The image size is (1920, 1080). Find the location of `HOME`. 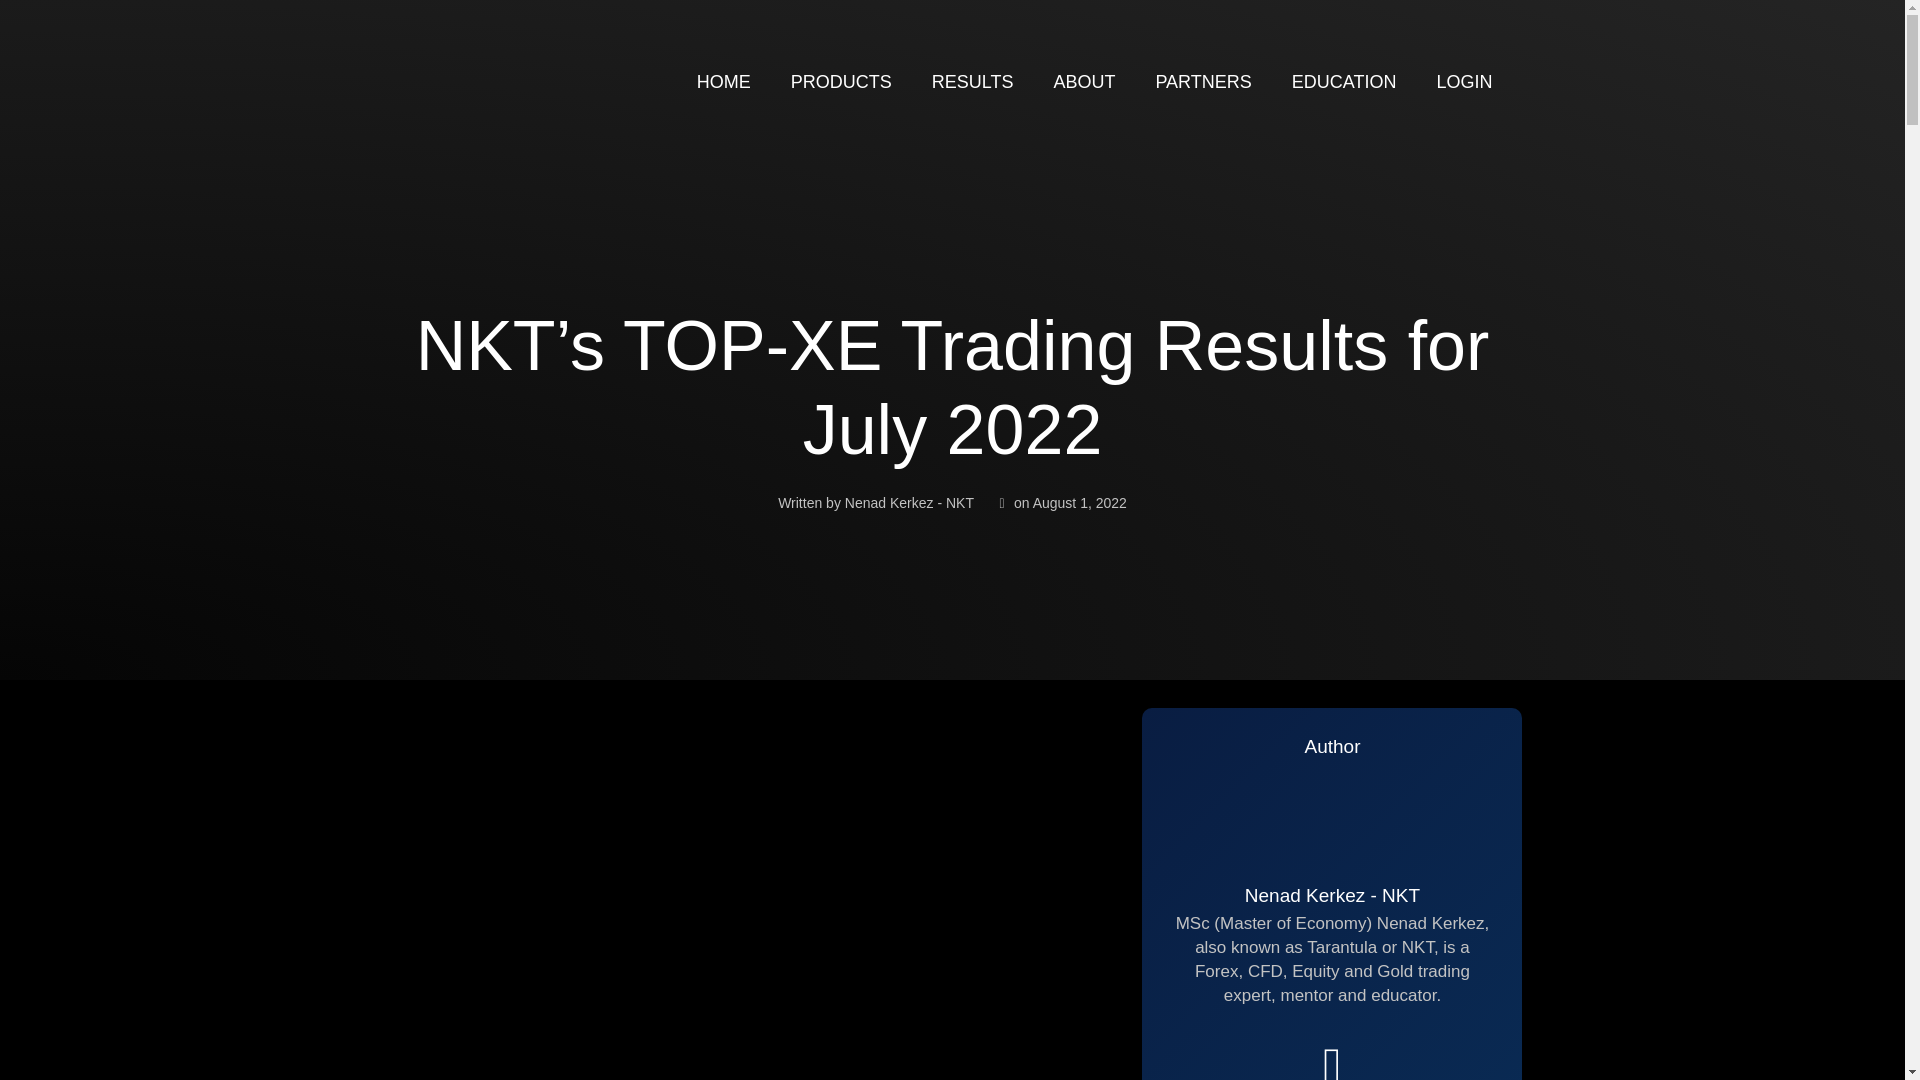

HOME is located at coordinates (724, 82).